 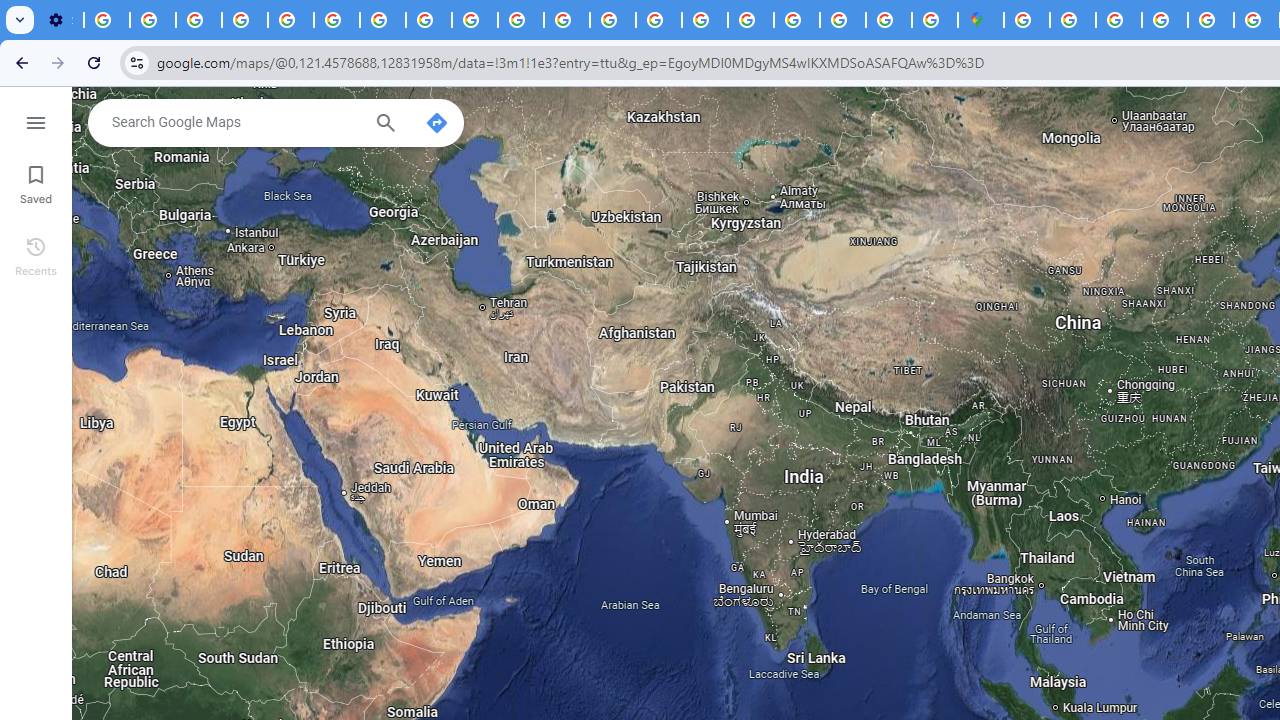 I want to click on Privacy Help Center - Policies Help, so click(x=613, y=20).